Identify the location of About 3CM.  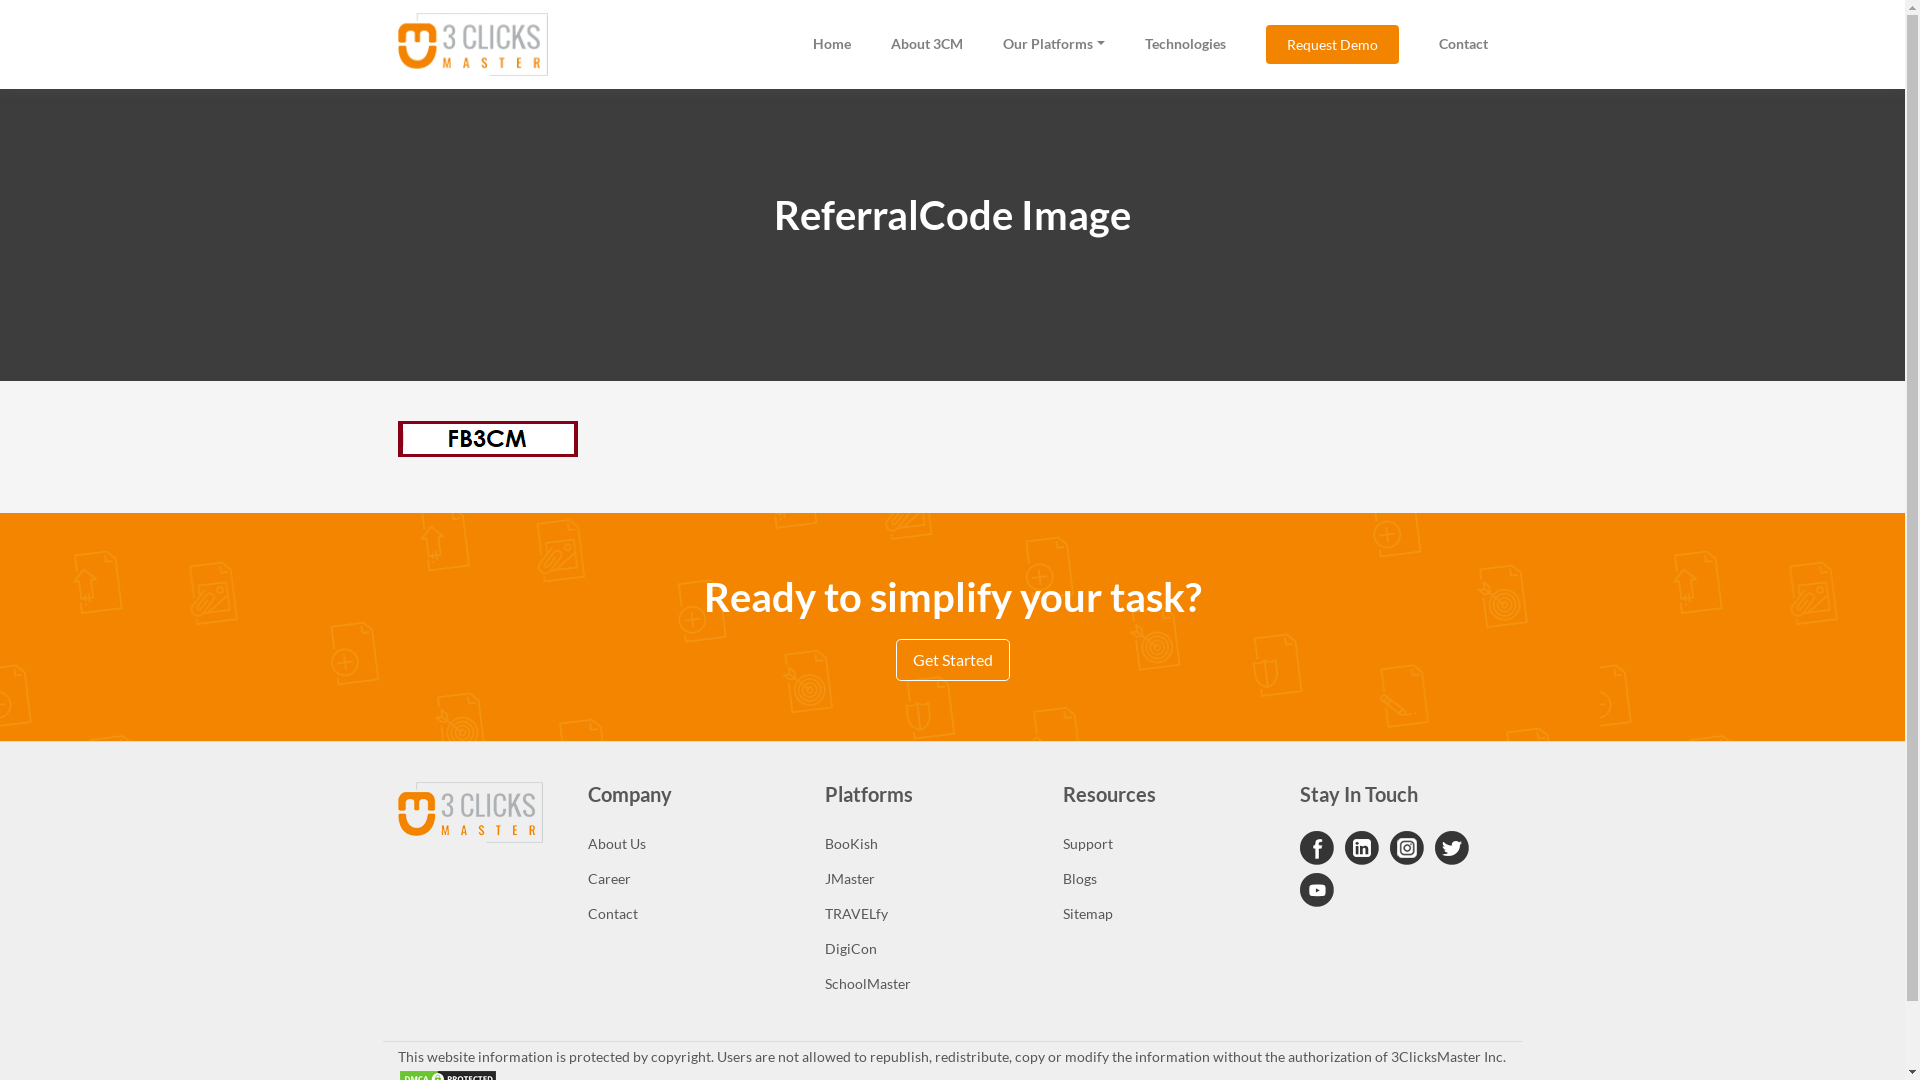
(927, 44).